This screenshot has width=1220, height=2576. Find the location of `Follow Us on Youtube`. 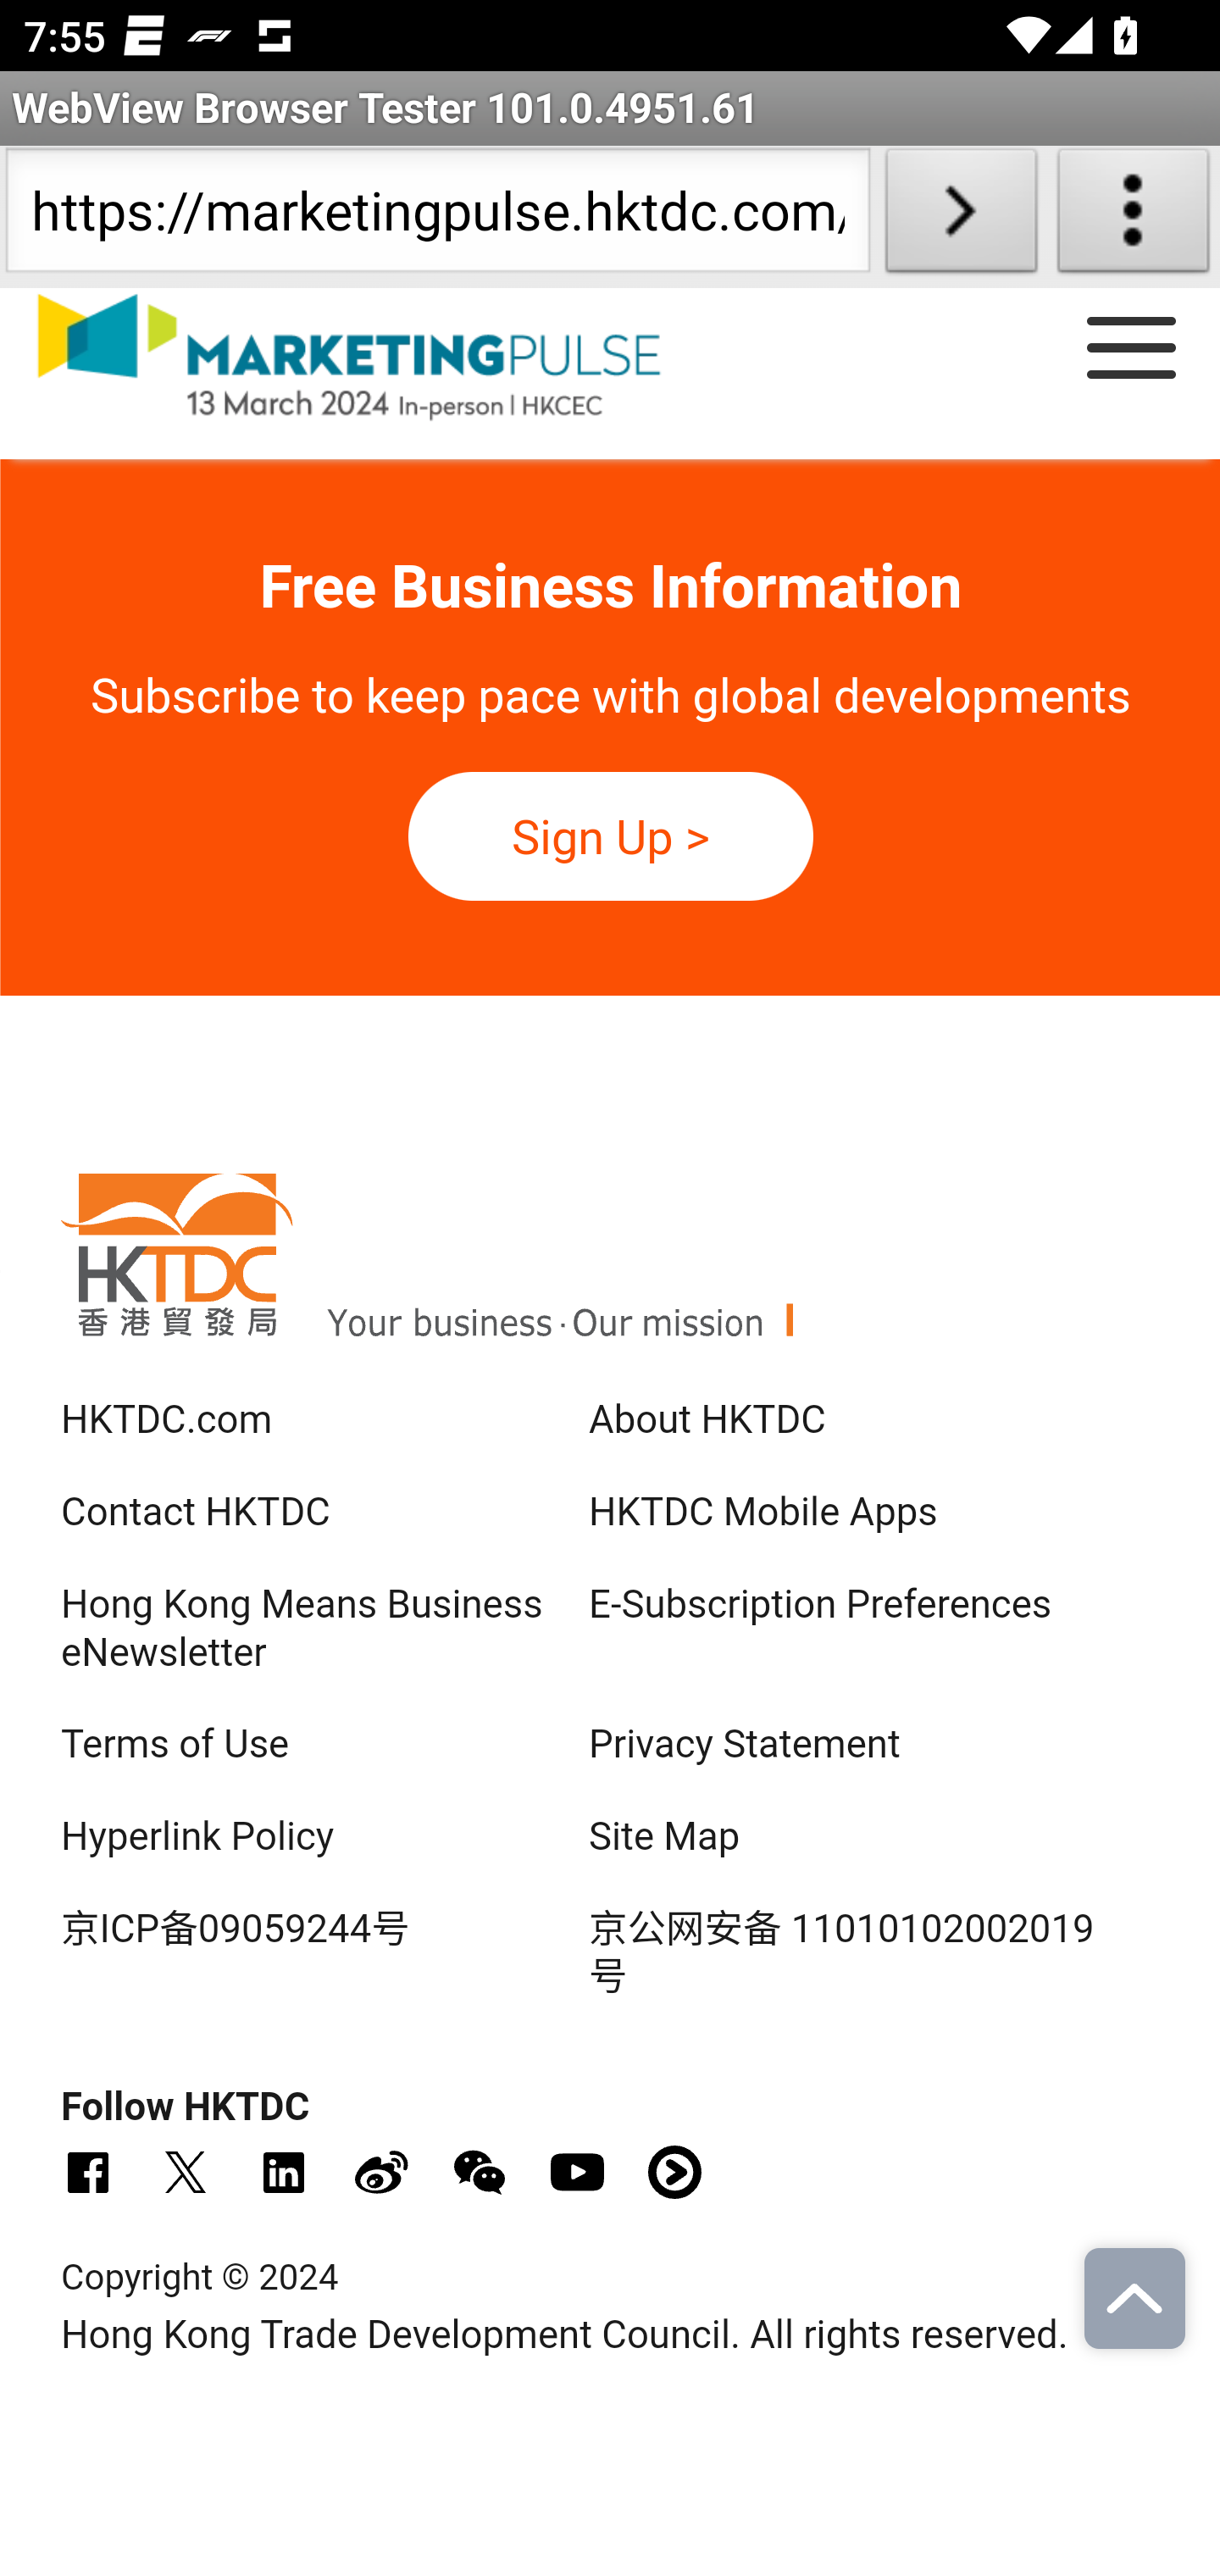

Follow Us on Youtube is located at coordinates (576, 2173).